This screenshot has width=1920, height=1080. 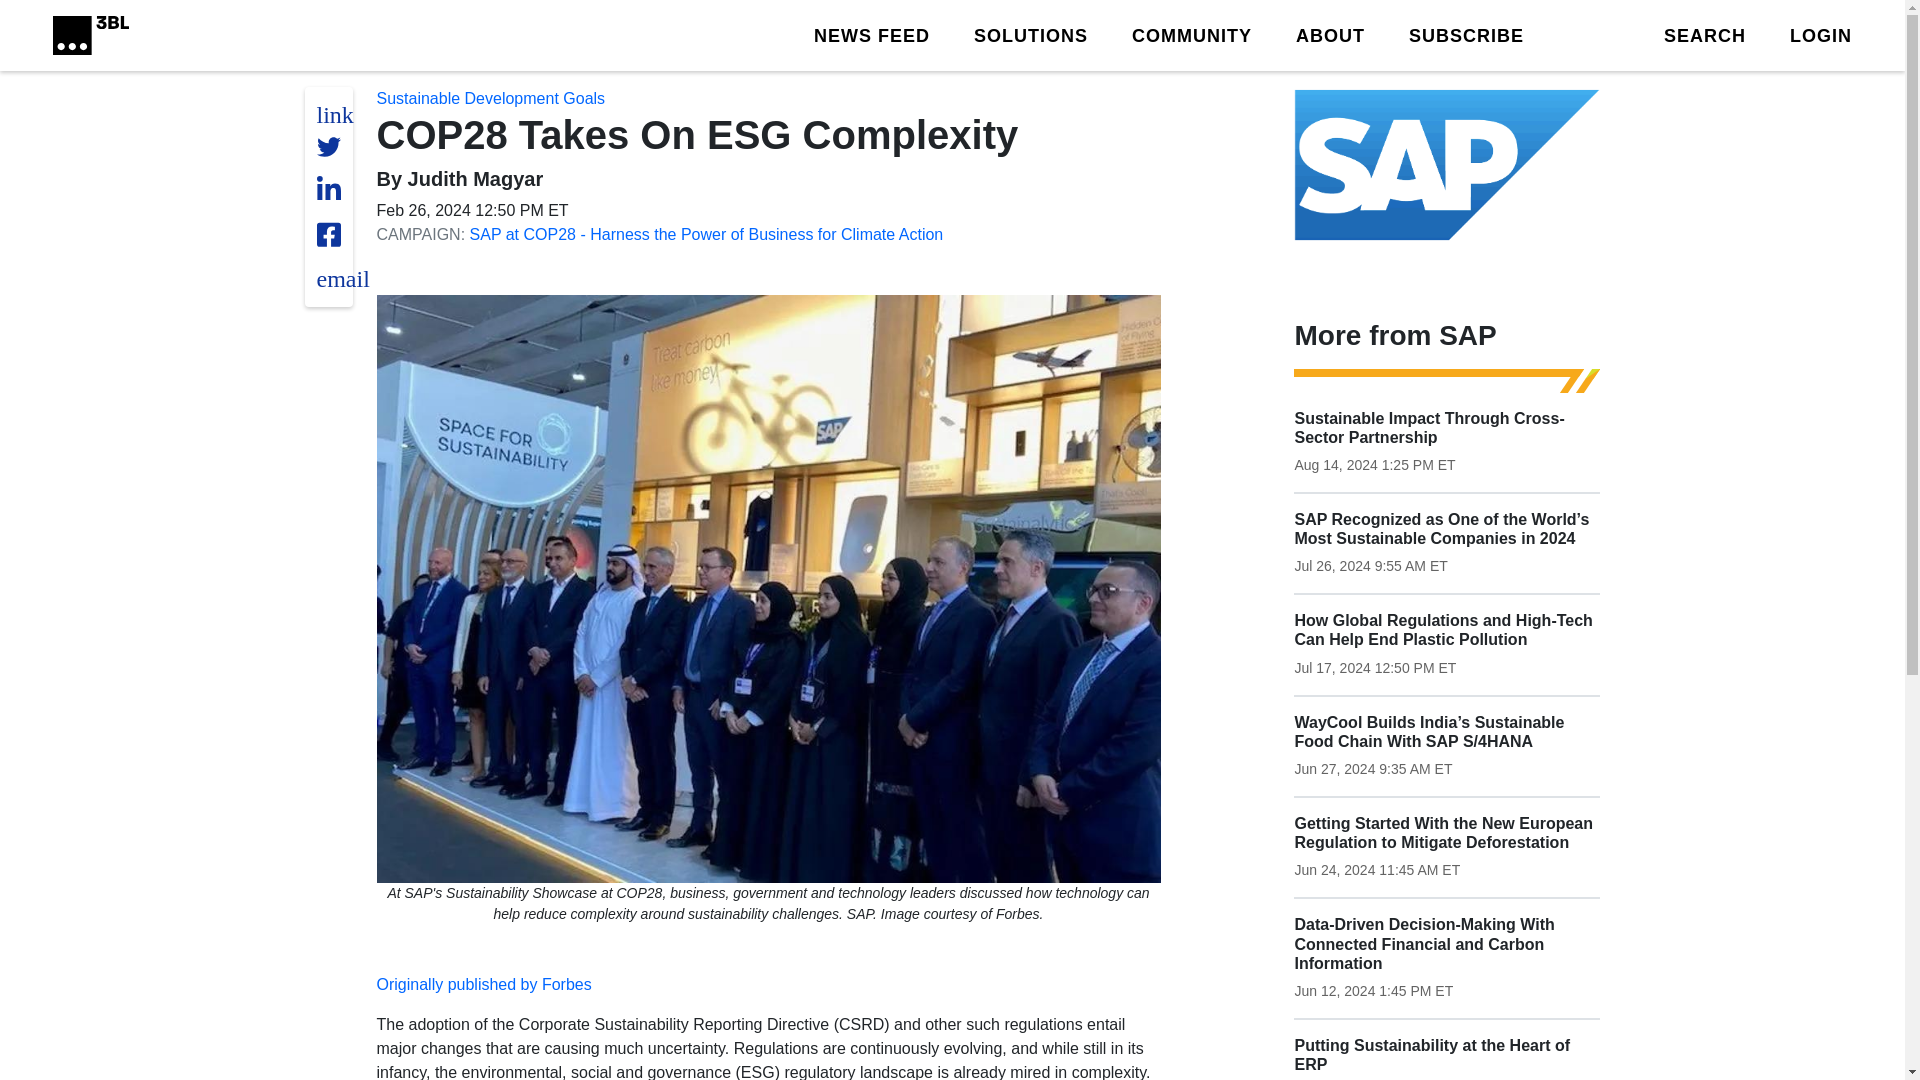 What do you see at coordinates (342, 278) in the screenshot?
I see `Share via email` at bounding box center [342, 278].